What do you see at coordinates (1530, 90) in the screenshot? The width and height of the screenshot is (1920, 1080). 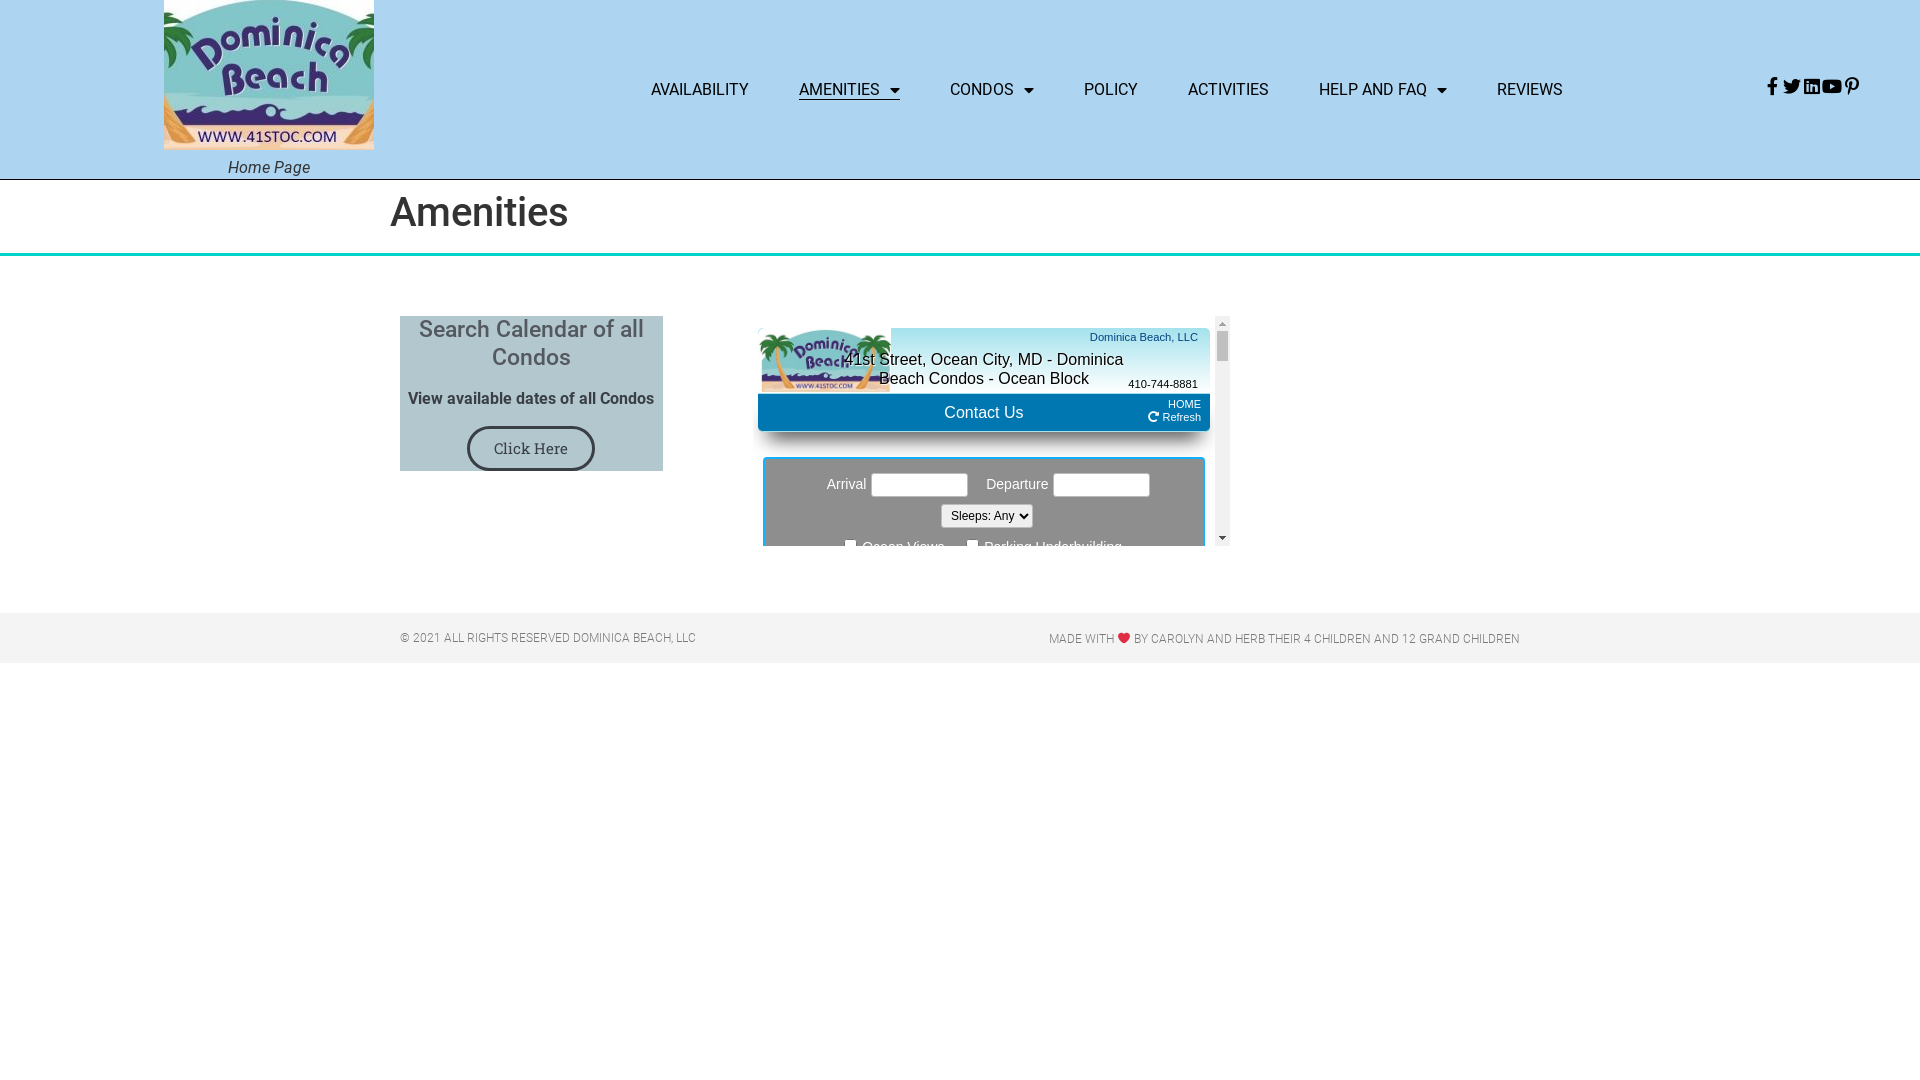 I see `REVIEWS` at bounding box center [1530, 90].